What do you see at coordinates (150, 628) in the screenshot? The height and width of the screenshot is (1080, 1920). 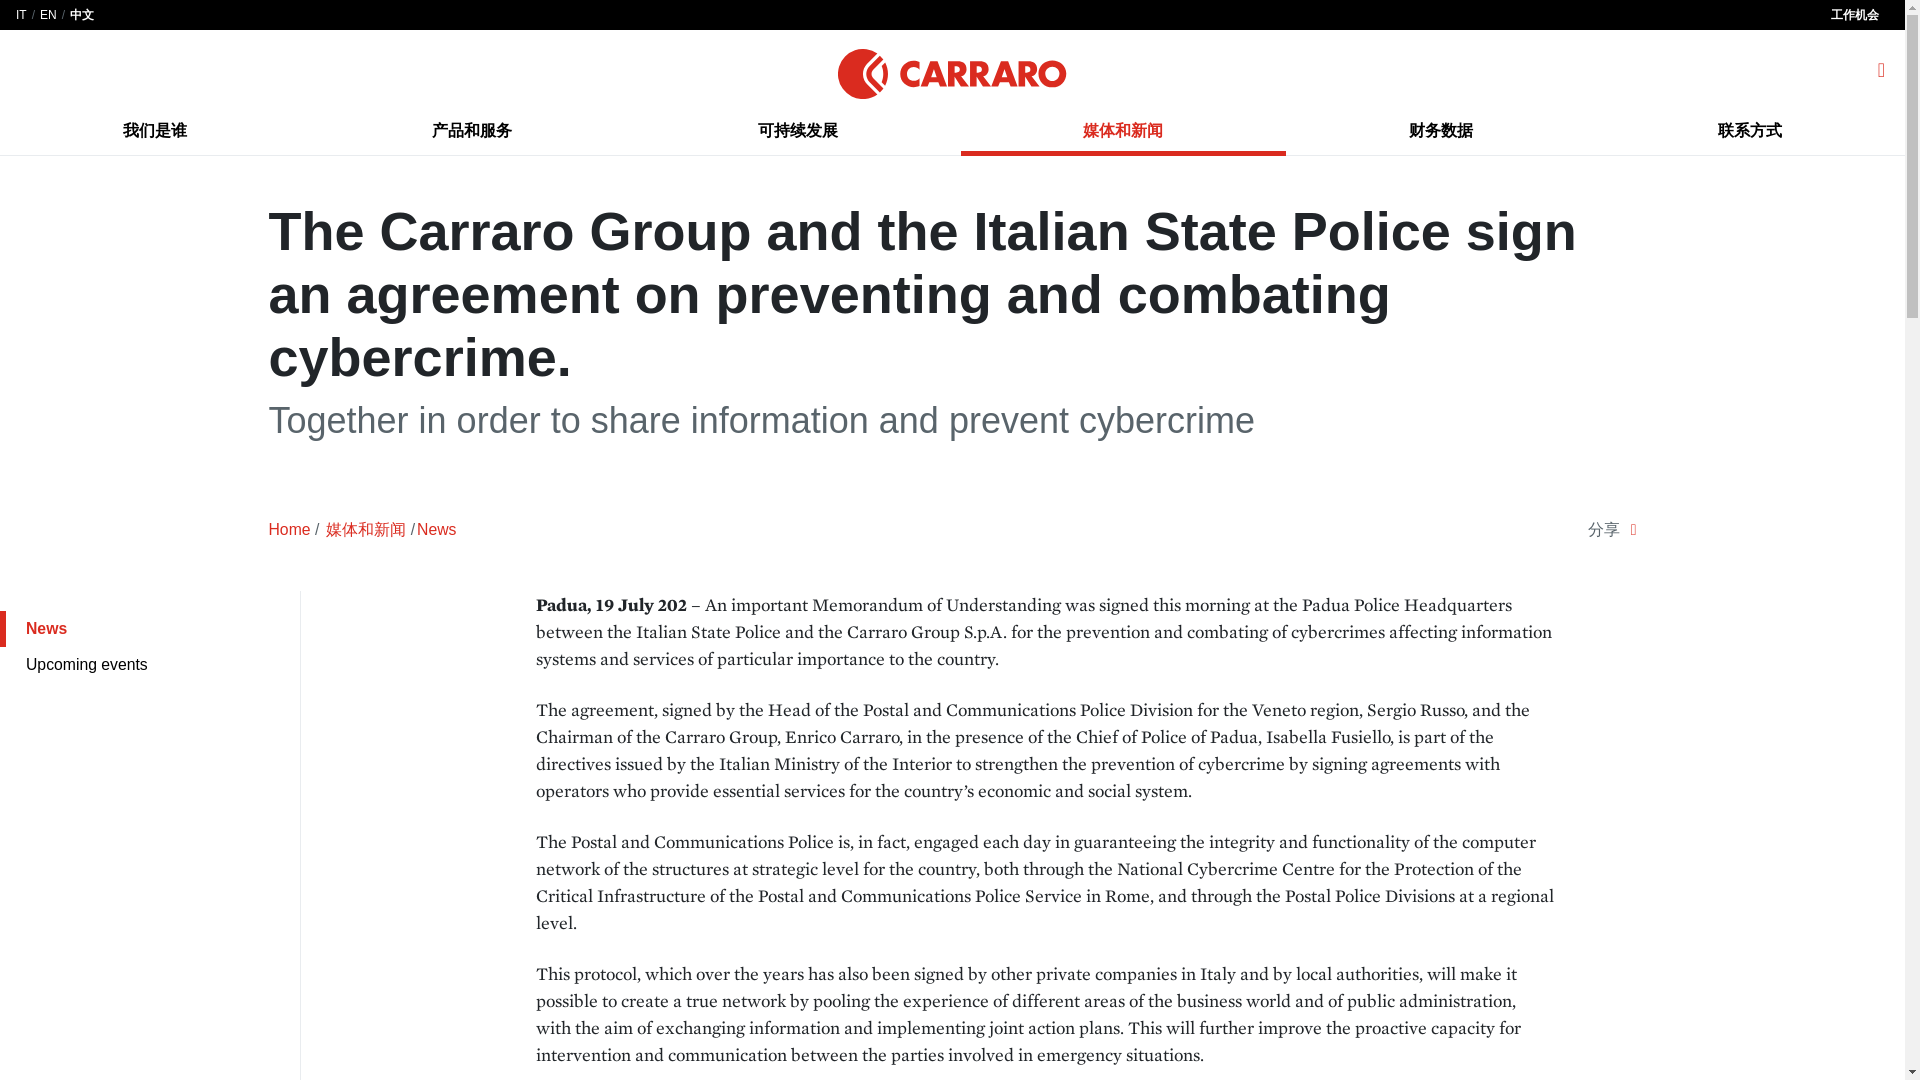 I see `News` at bounding box center [150, 628].